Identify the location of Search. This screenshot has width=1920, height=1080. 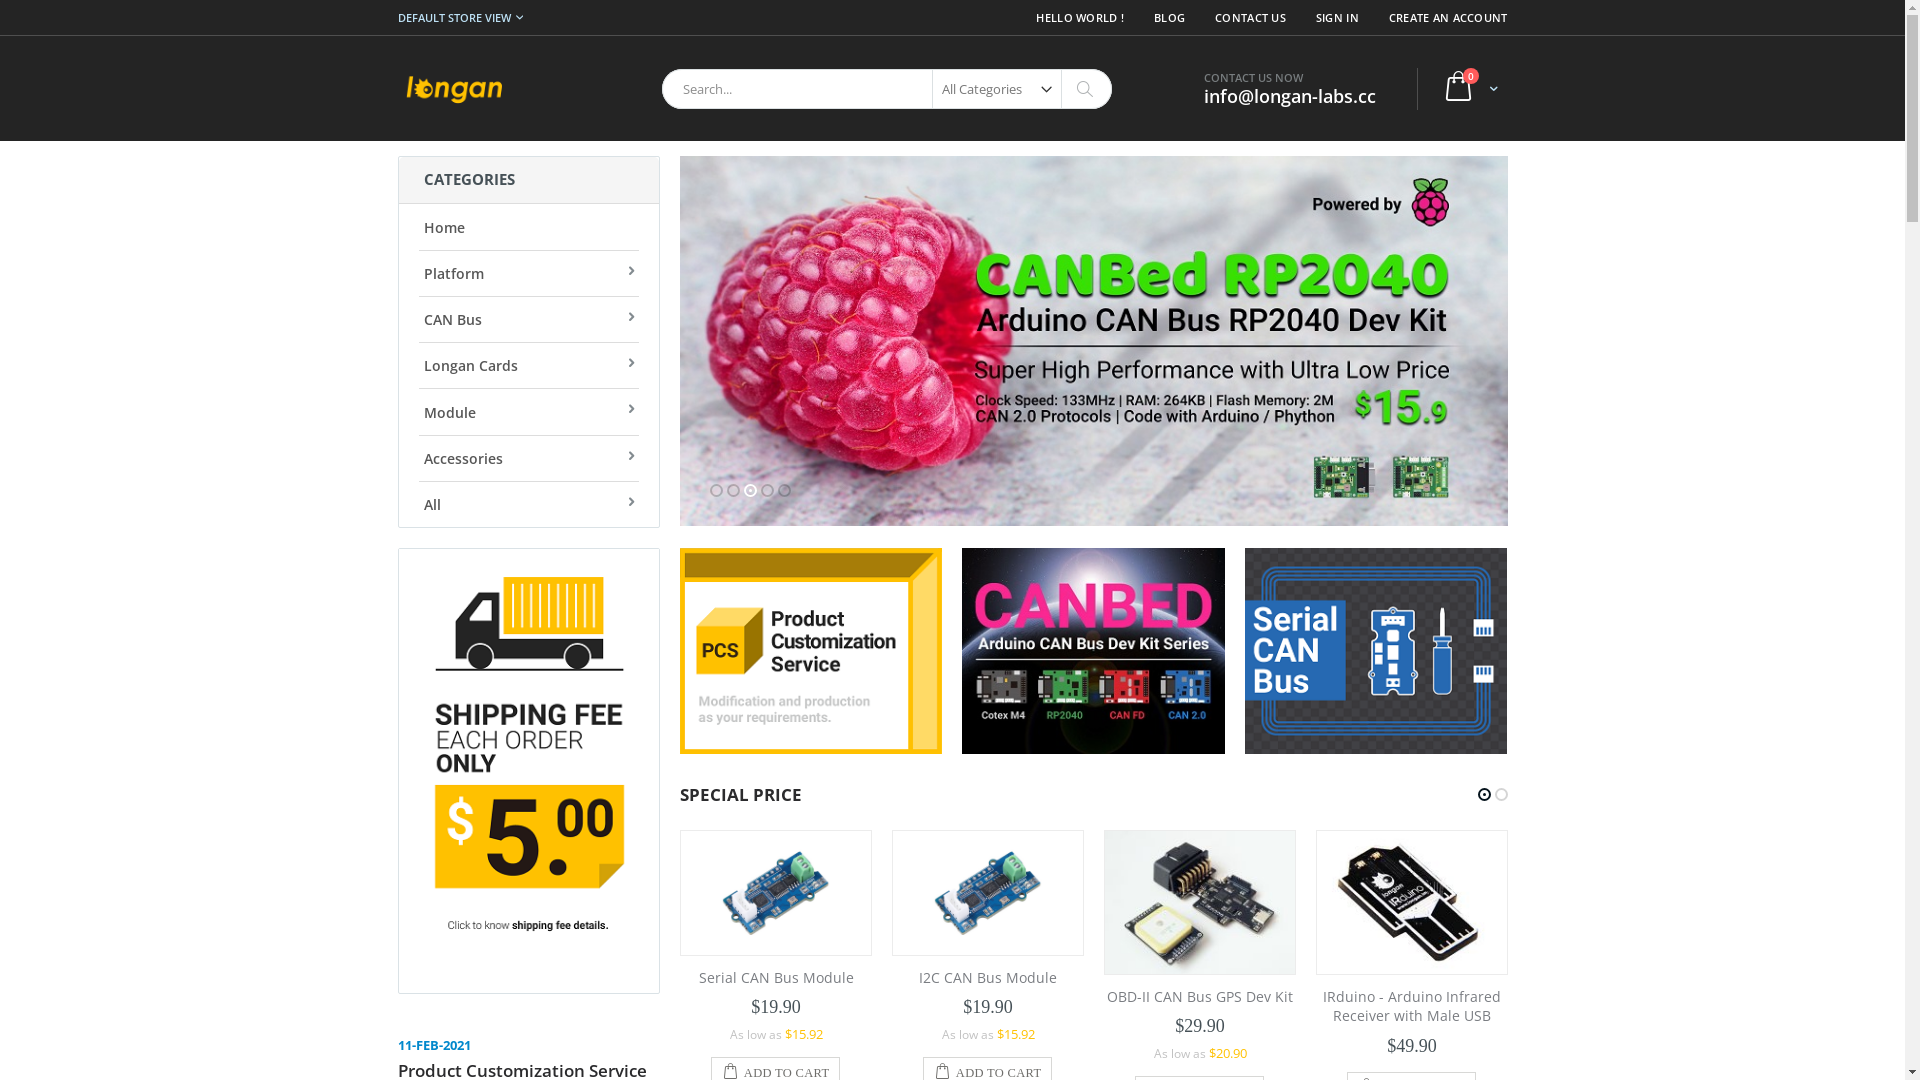
(1084, 89).